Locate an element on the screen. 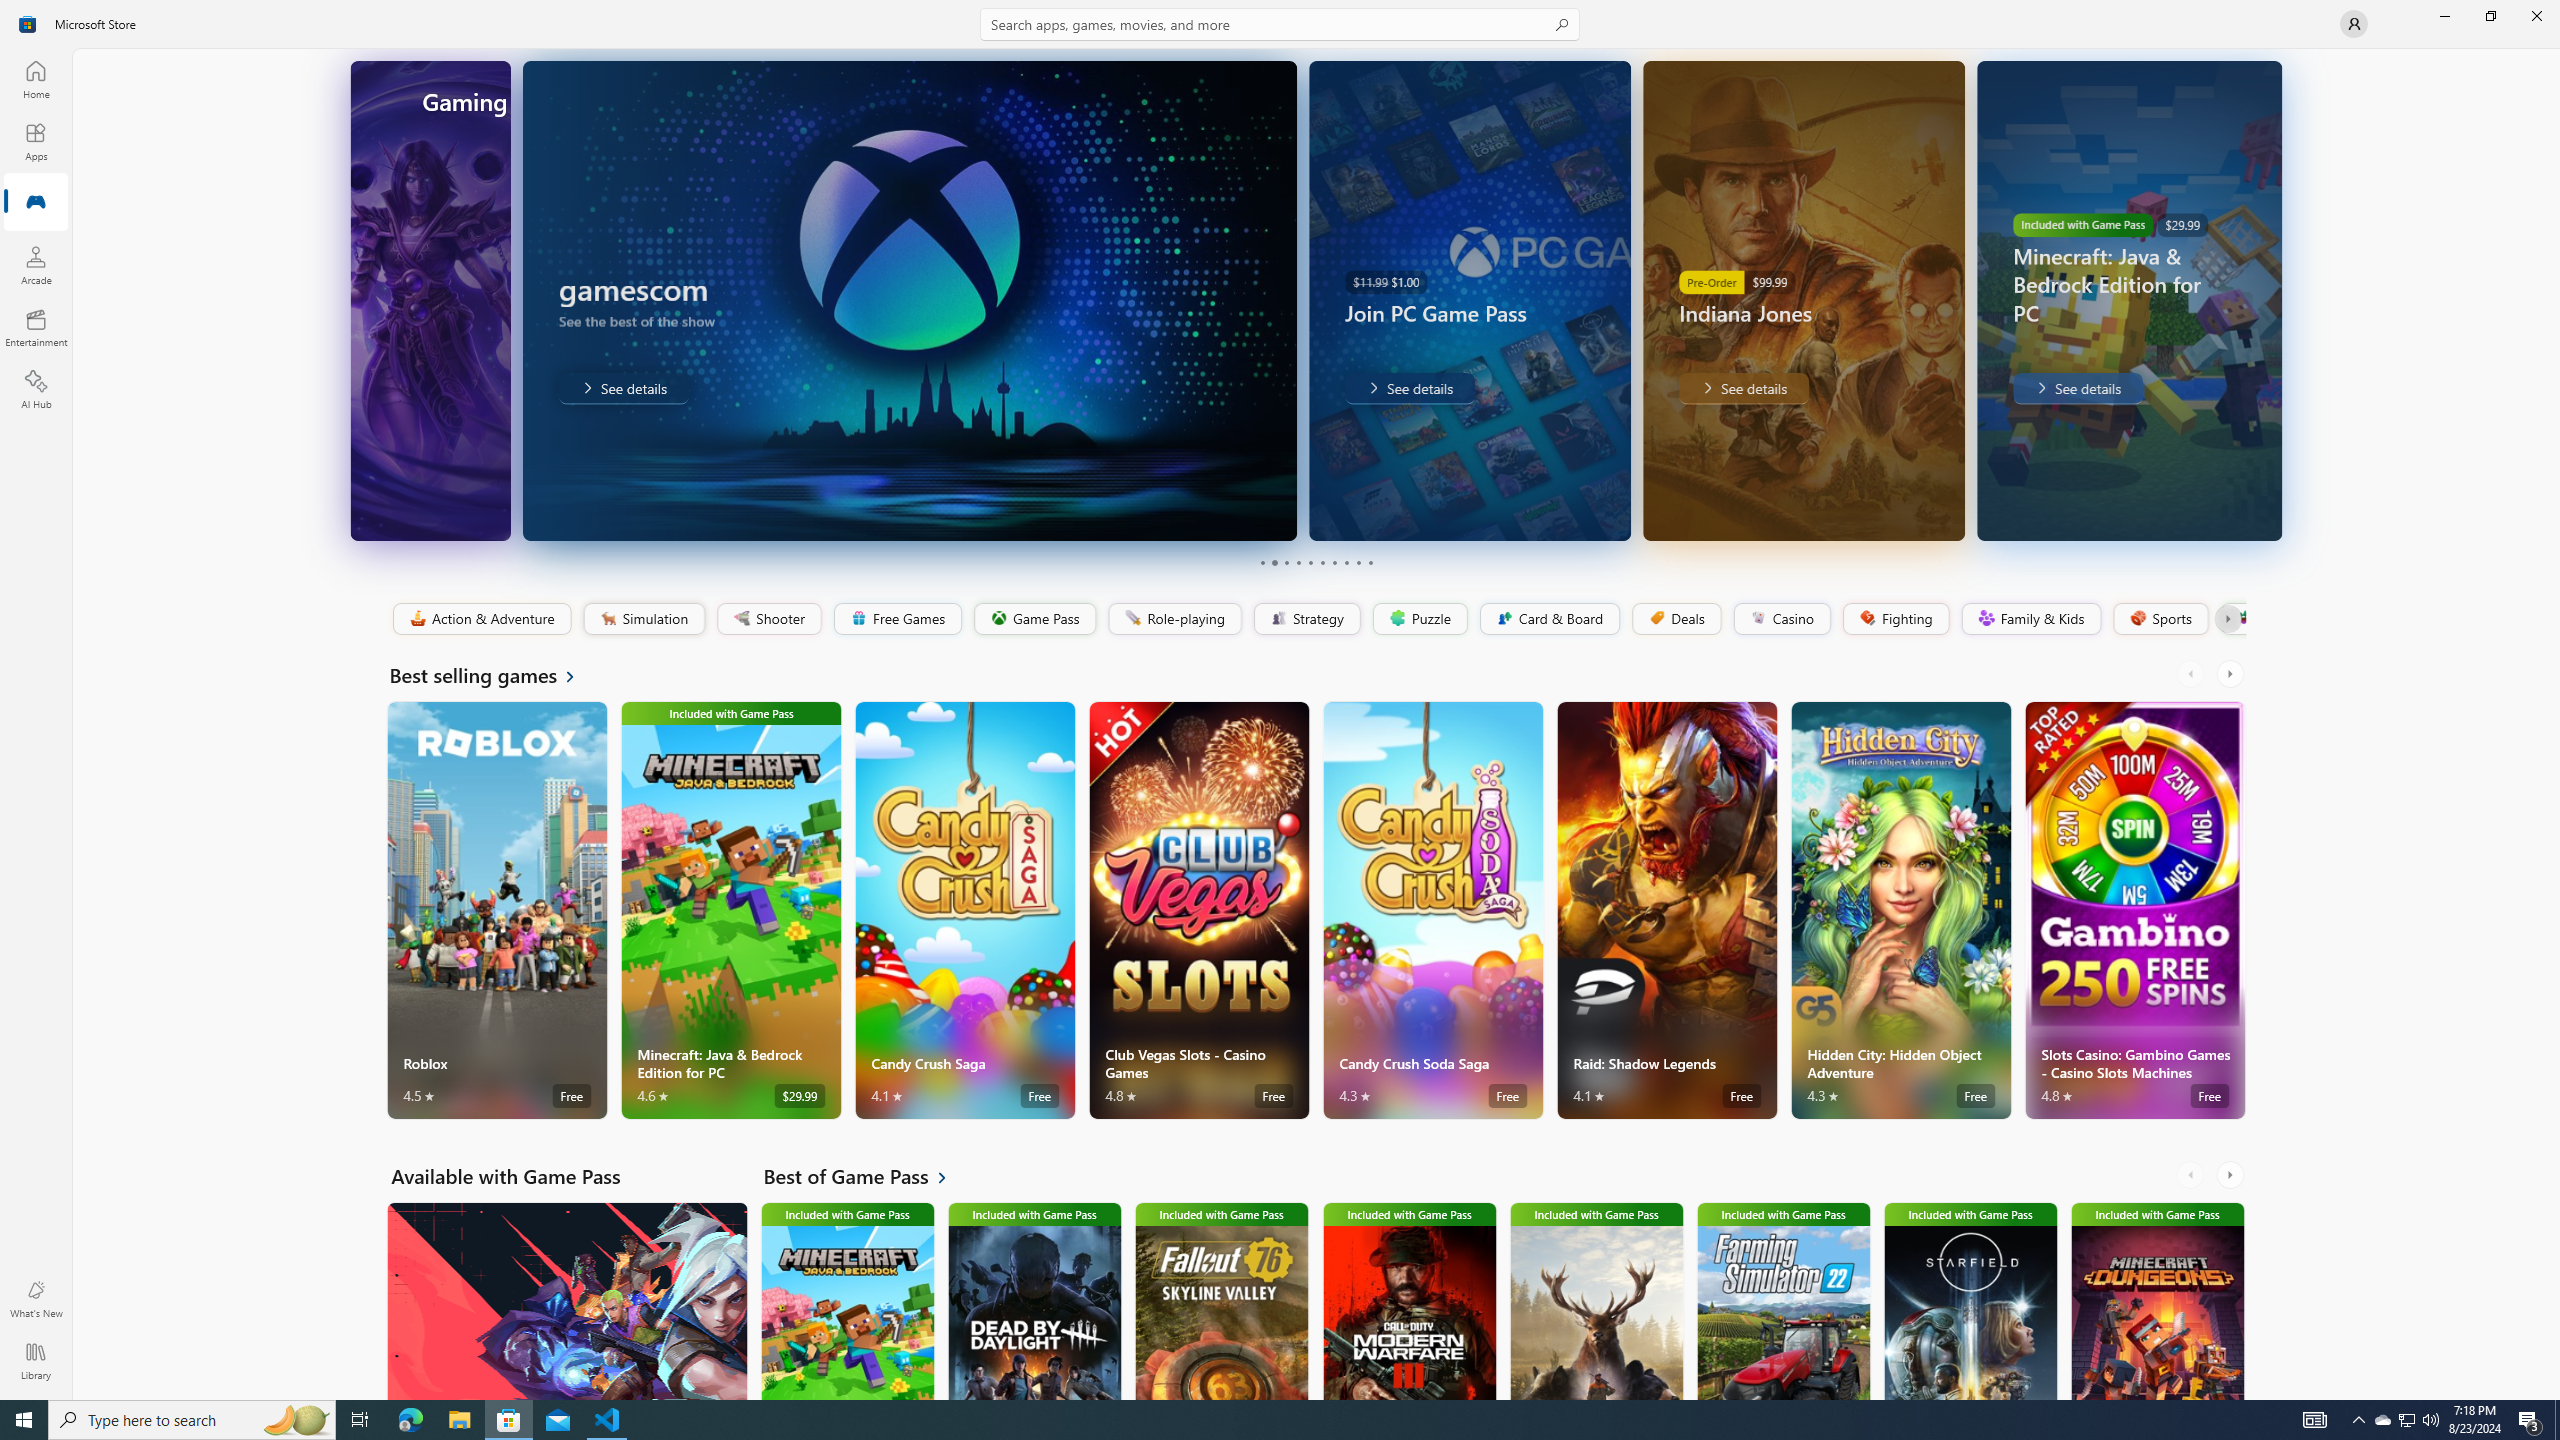  Role-playing is located at coordinates (1174, 619).